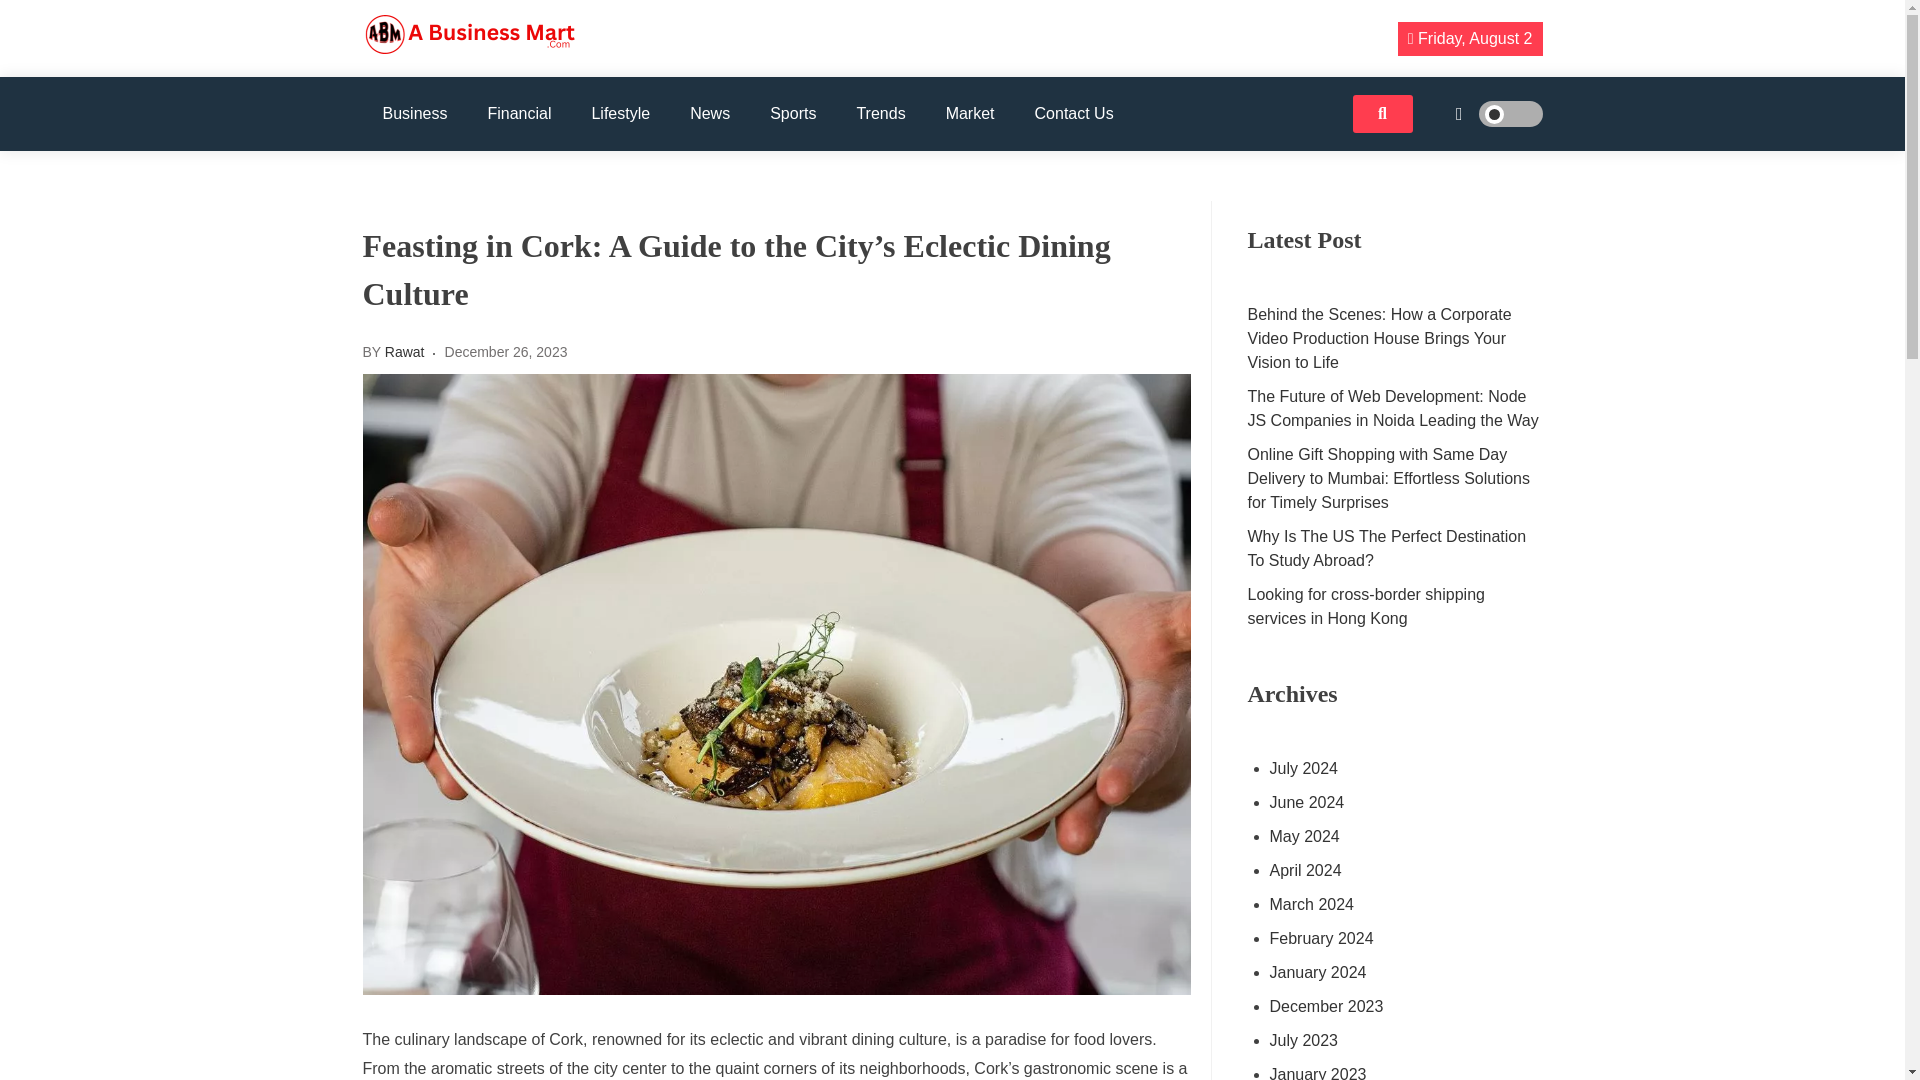  I want to click on Looking for cross-border shipping services in Hong Kong, so click(1396, 606).